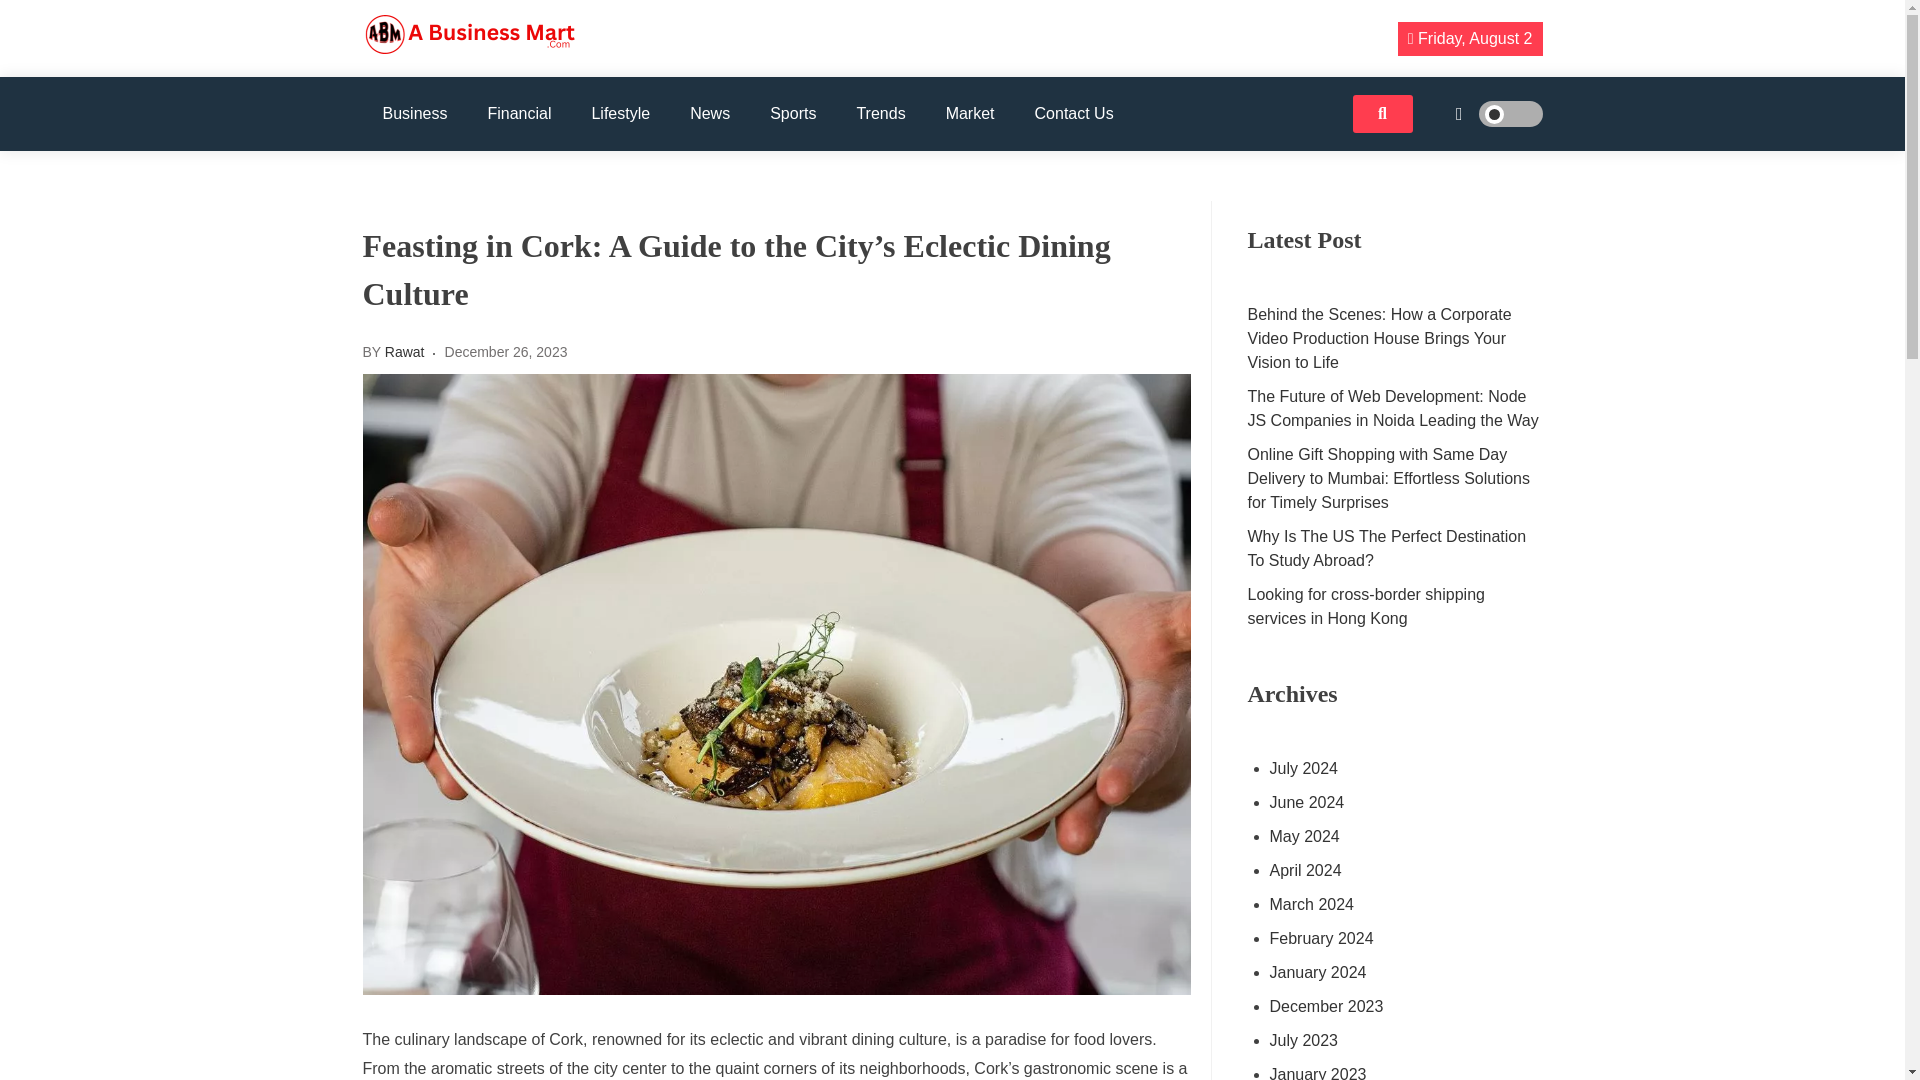  I want to click on Looking for cross-border shipping services in Hong Kong, so click(1396, 606).